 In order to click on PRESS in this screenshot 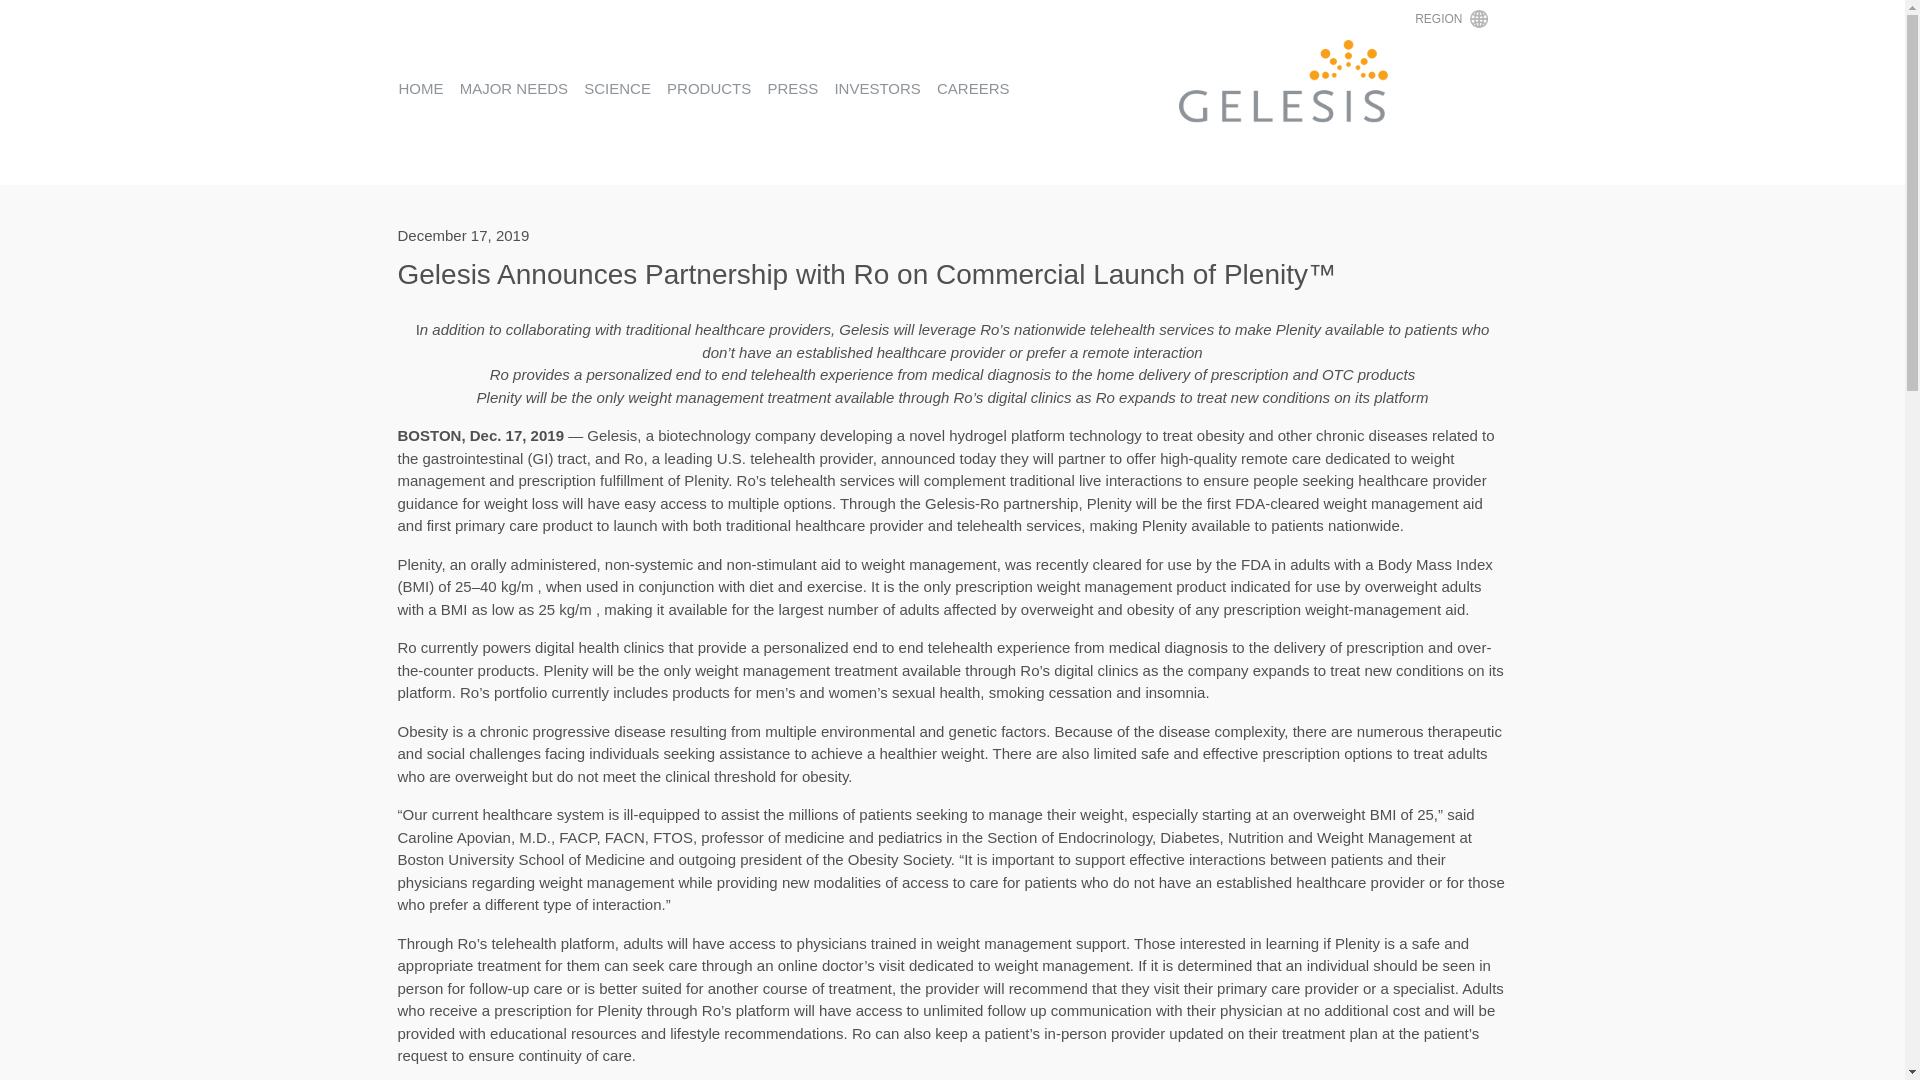, I will do `click(792, 88)`.